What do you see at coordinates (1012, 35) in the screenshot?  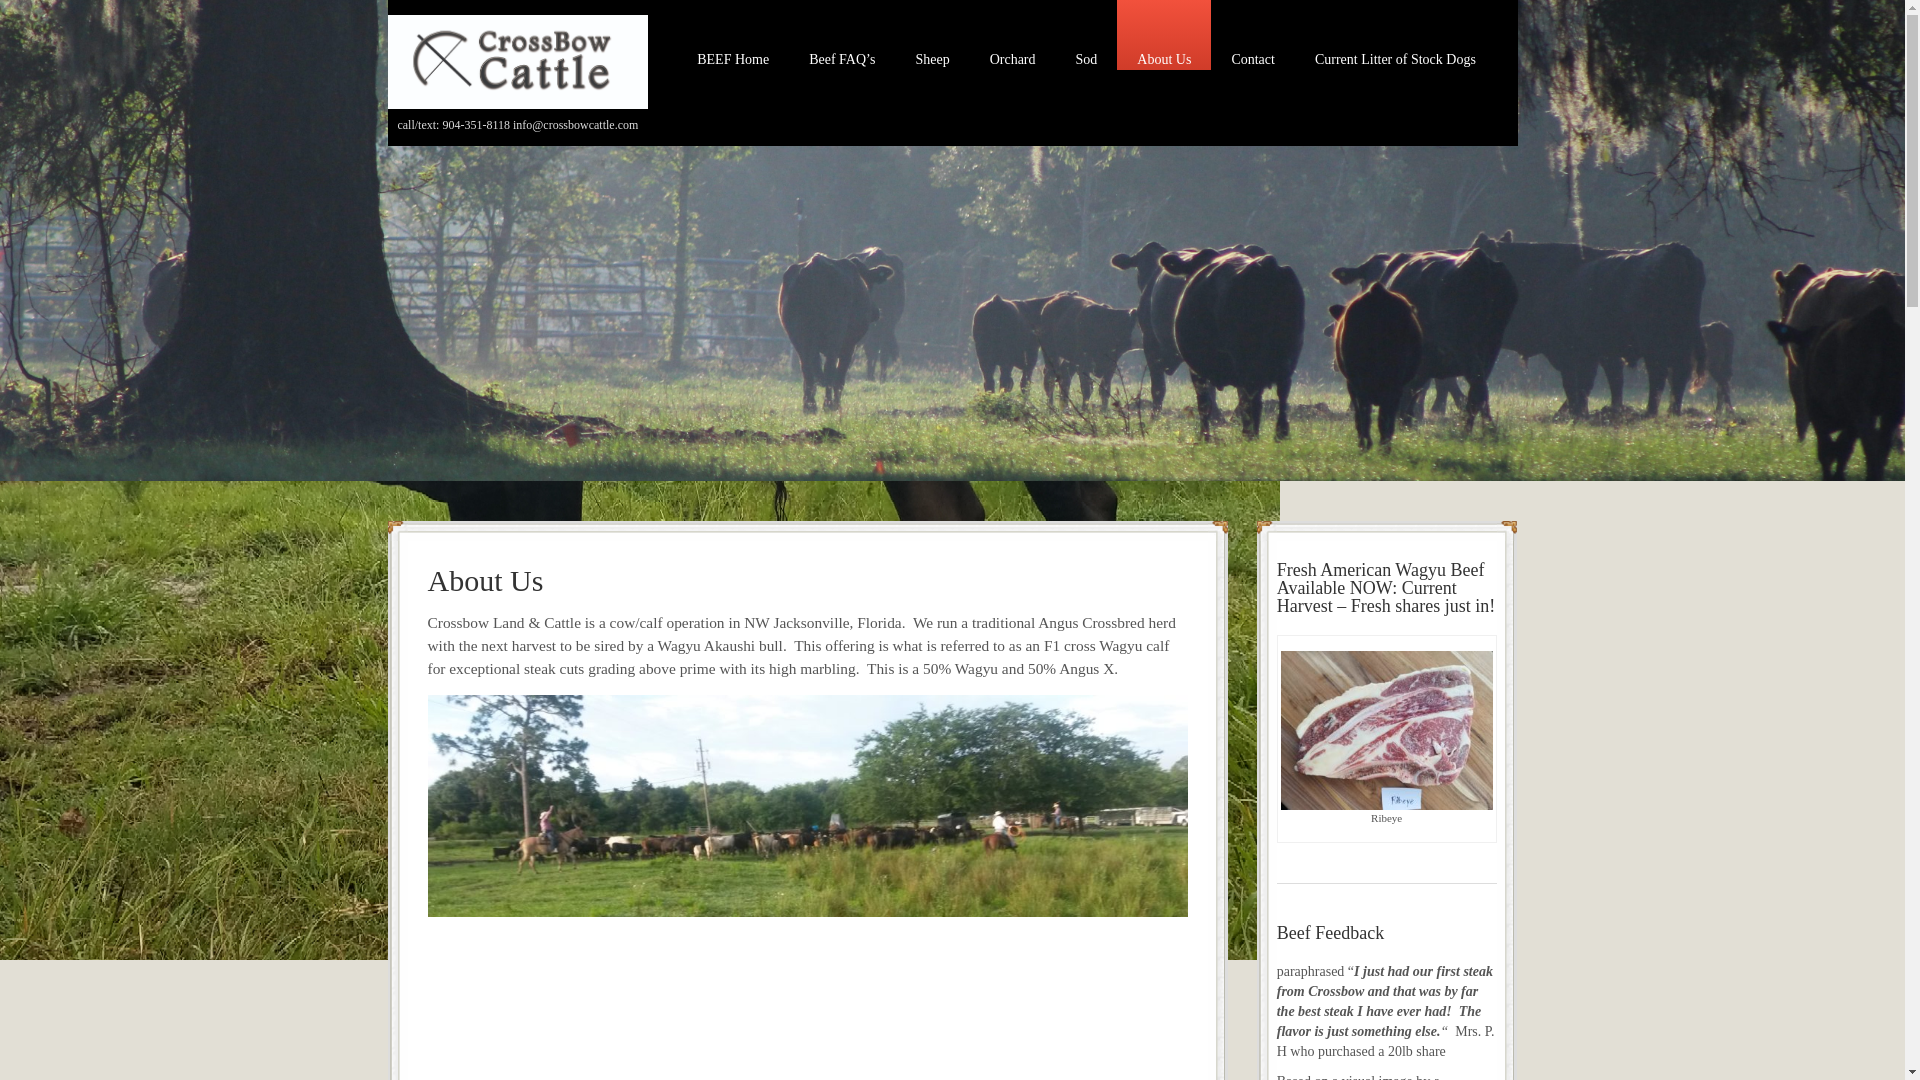 I see `Orchard` at bounding box center [1012, 35].